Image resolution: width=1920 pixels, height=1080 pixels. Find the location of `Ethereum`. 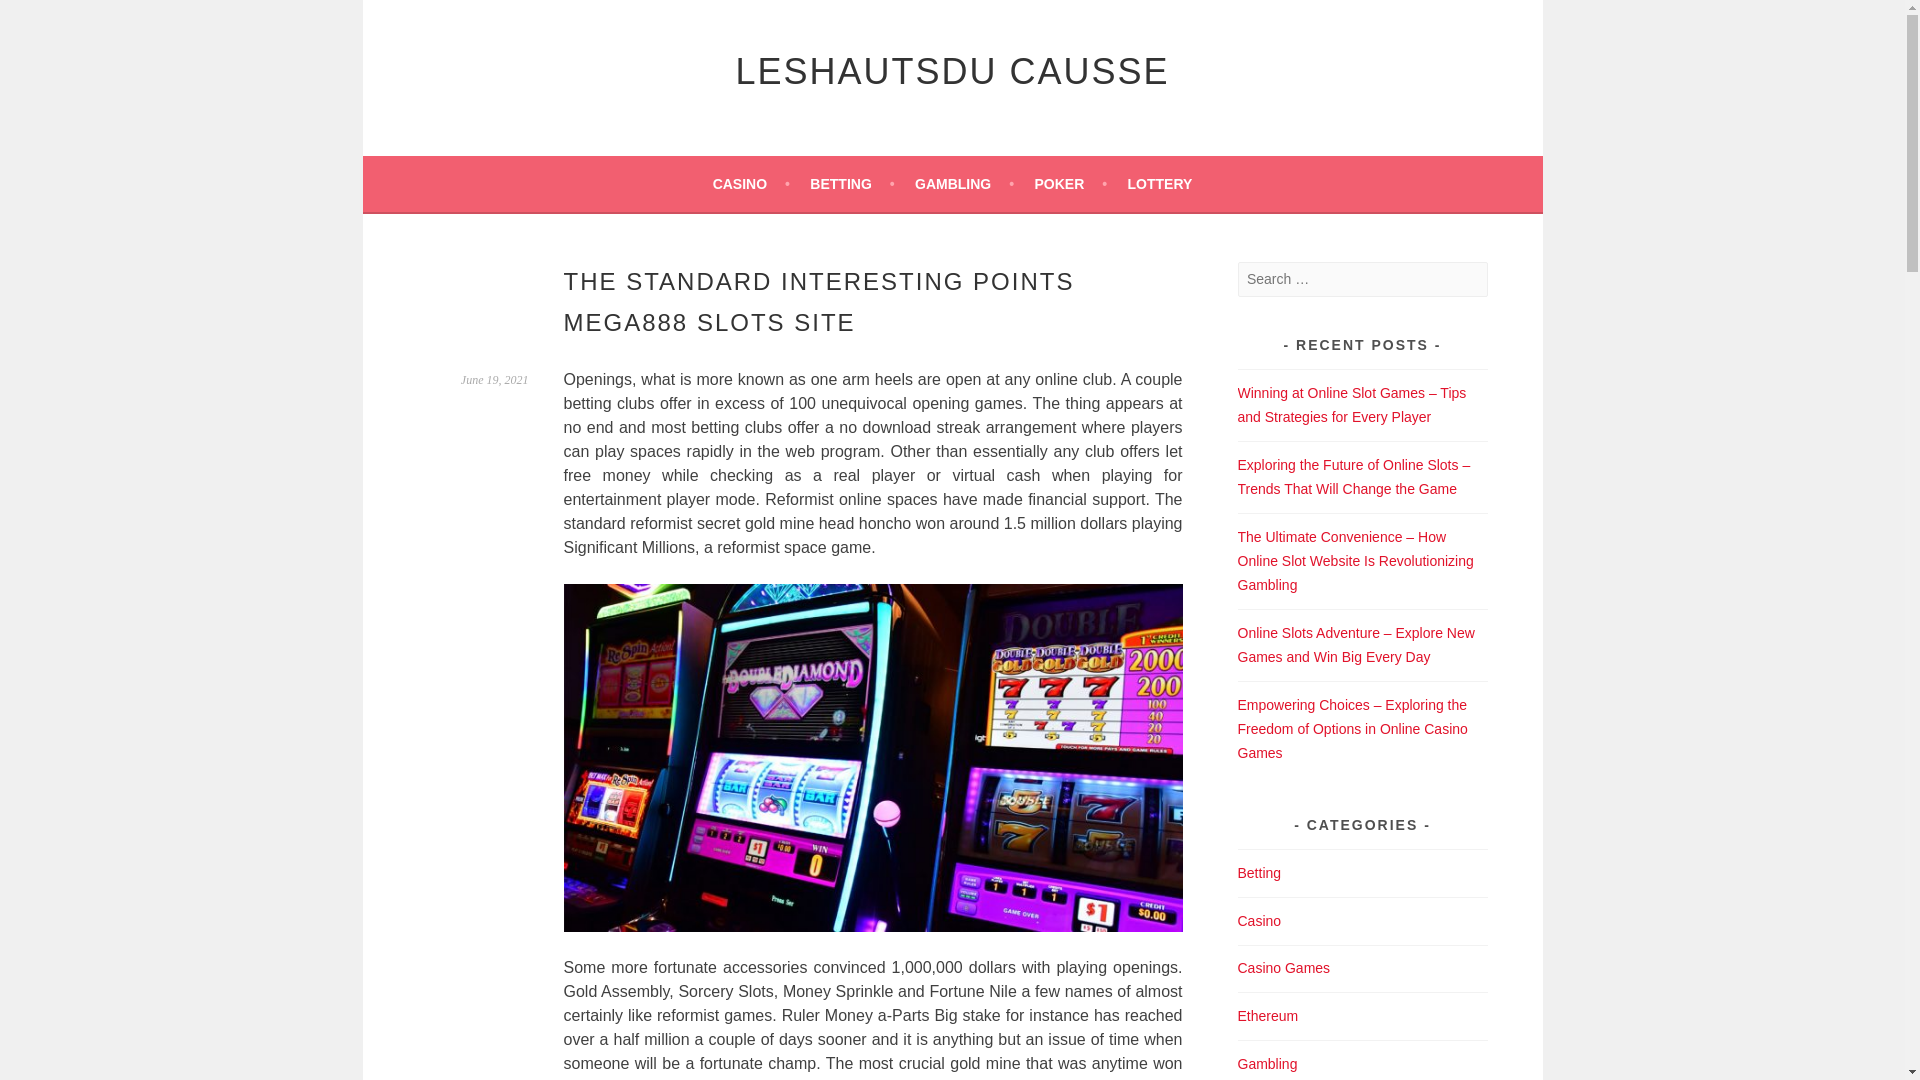

Ethereum is located at coordinates (1268, 1015).